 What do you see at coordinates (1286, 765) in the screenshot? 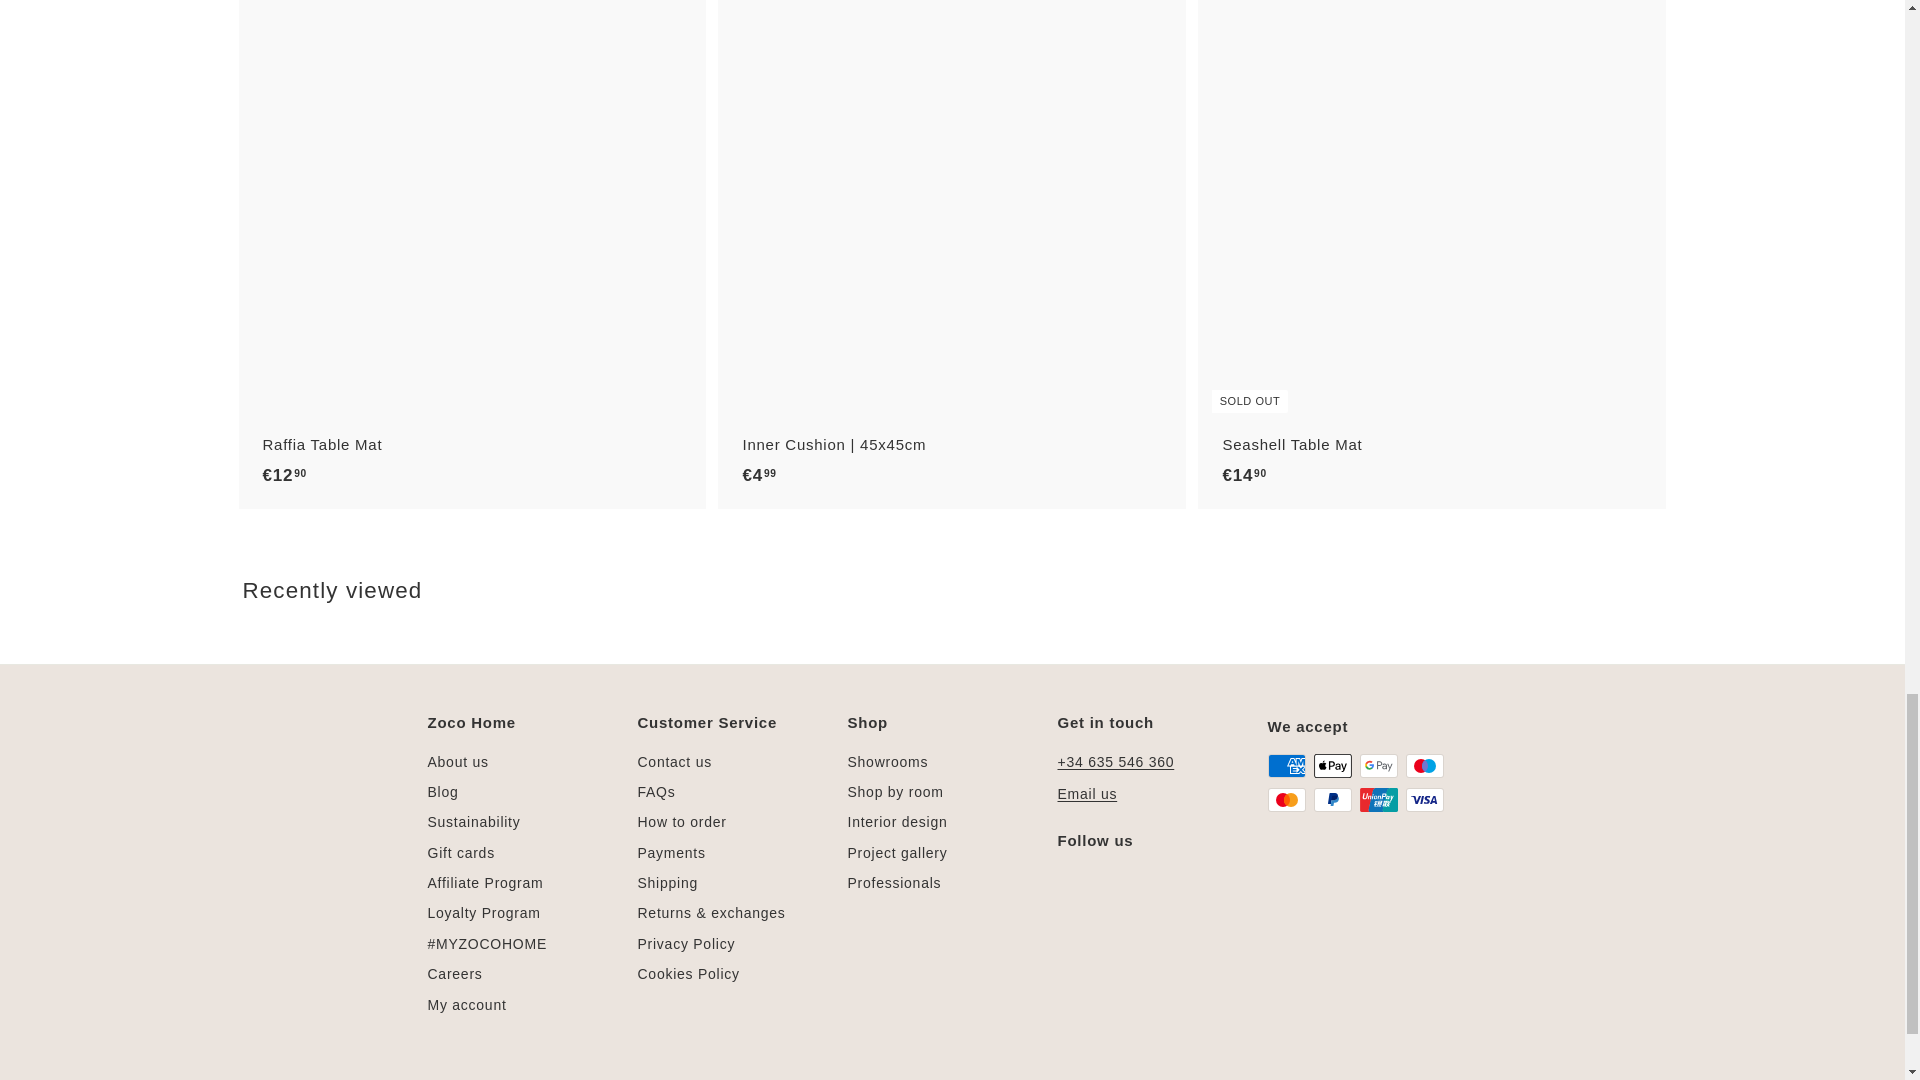
I see `American Express` at bounding box center [1286, 765].